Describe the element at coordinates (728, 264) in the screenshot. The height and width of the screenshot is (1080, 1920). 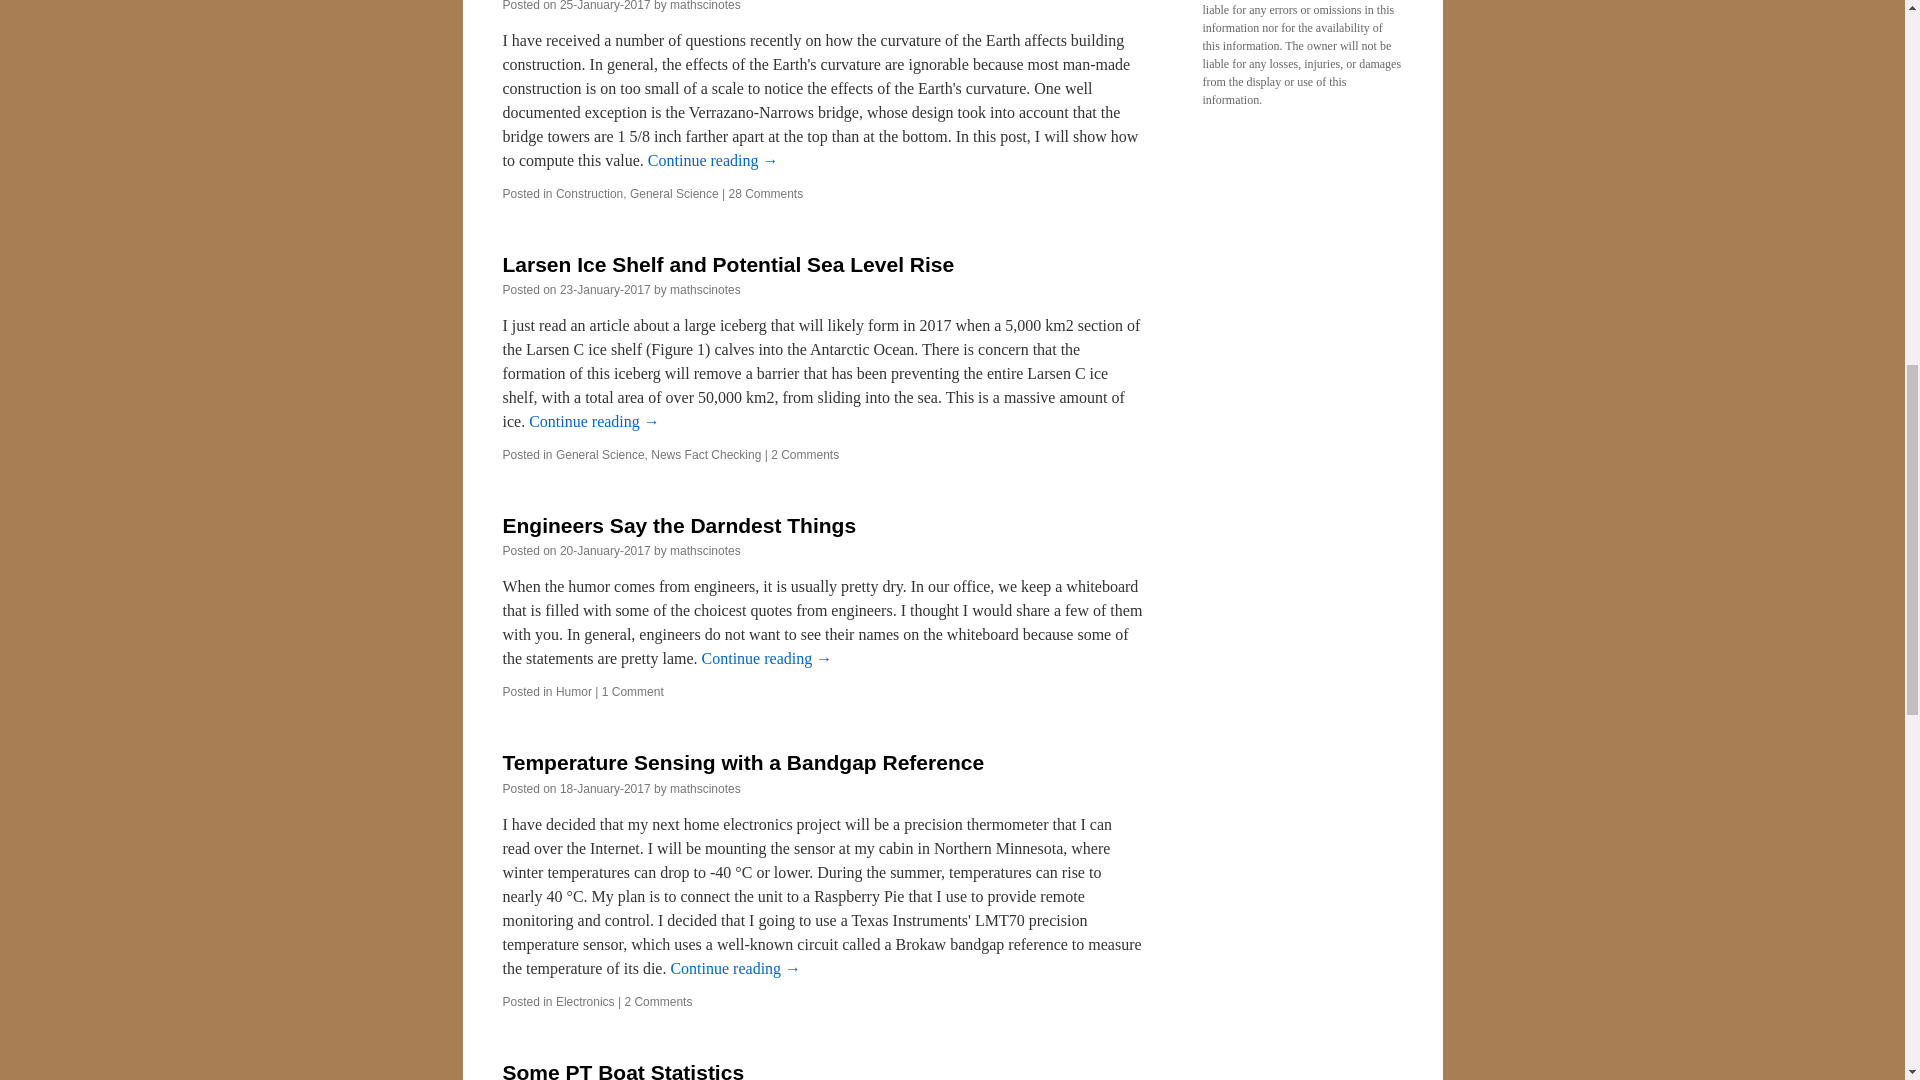
I see `Larsen Ice Shelf and Potential Sea Level Rise` at that location.